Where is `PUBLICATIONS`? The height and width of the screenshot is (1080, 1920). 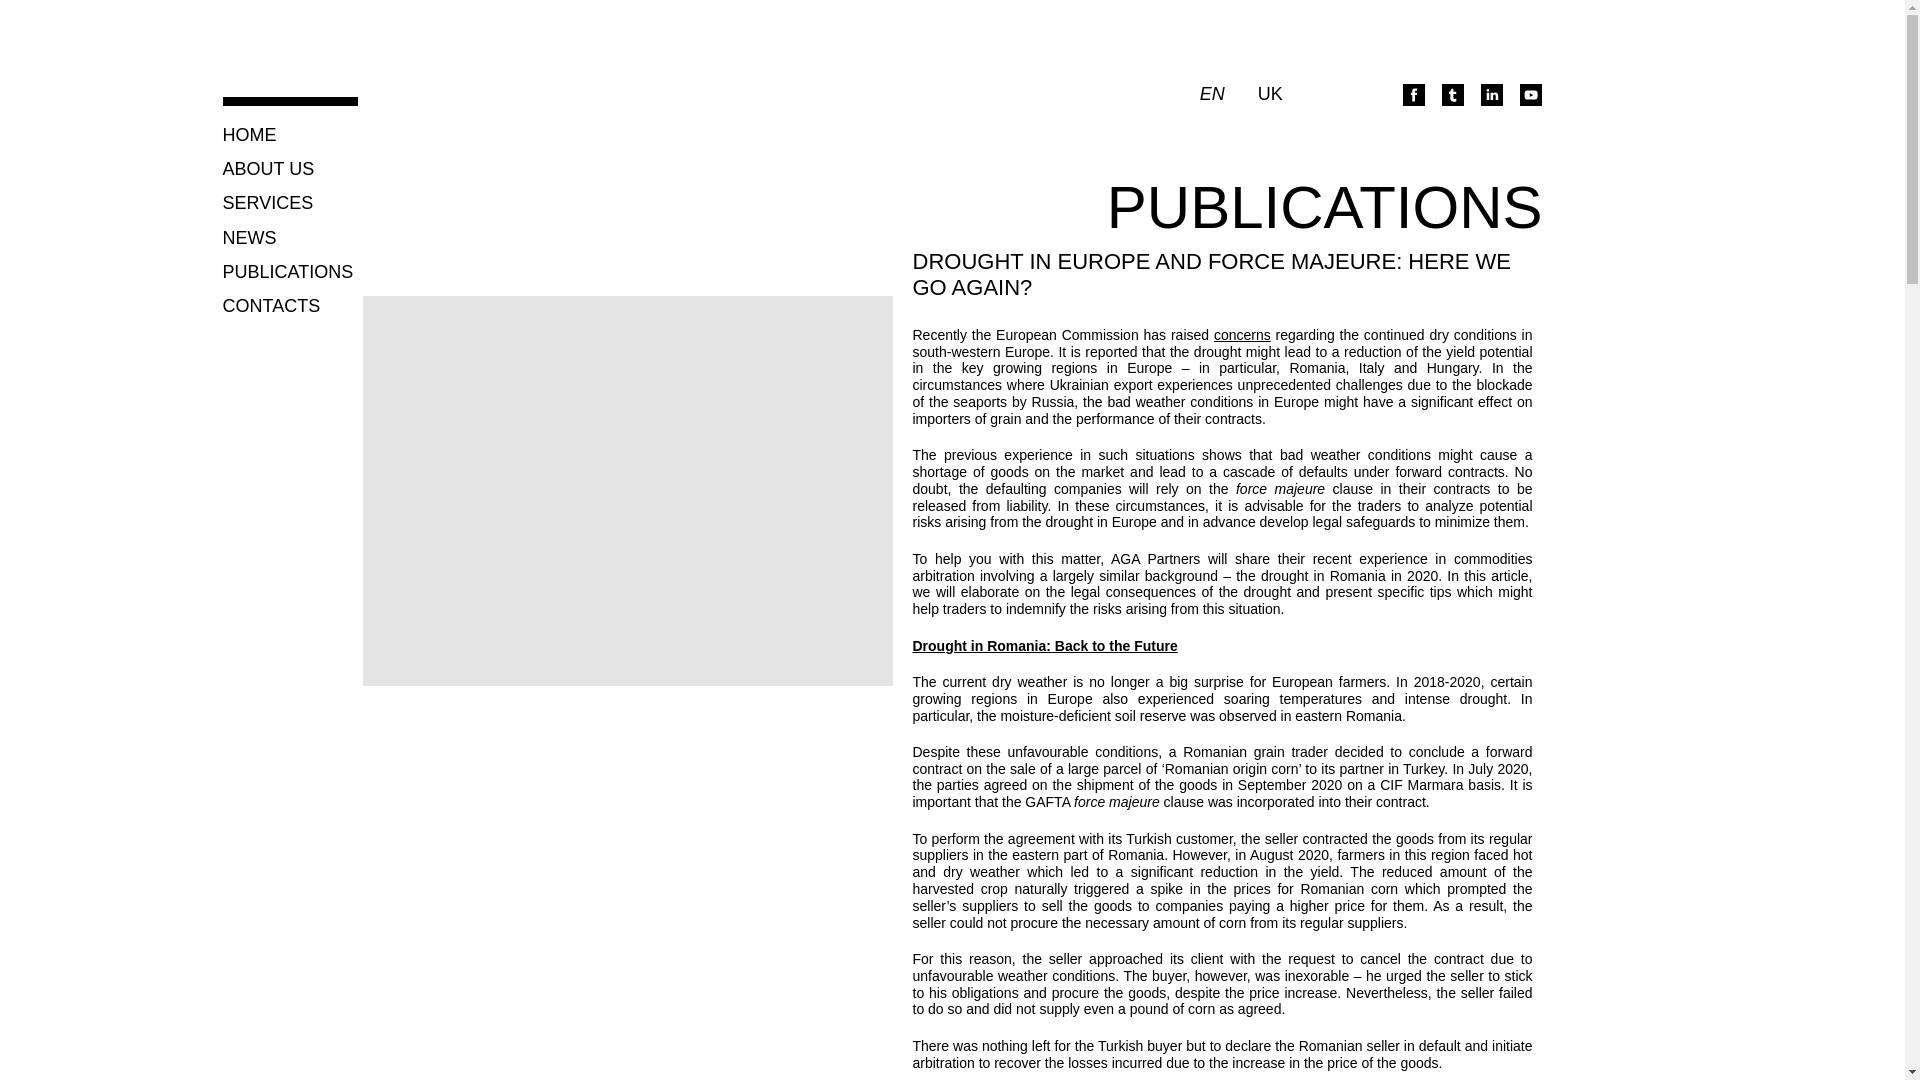
PUBLICATIONS is located at coordinates (288, 272).